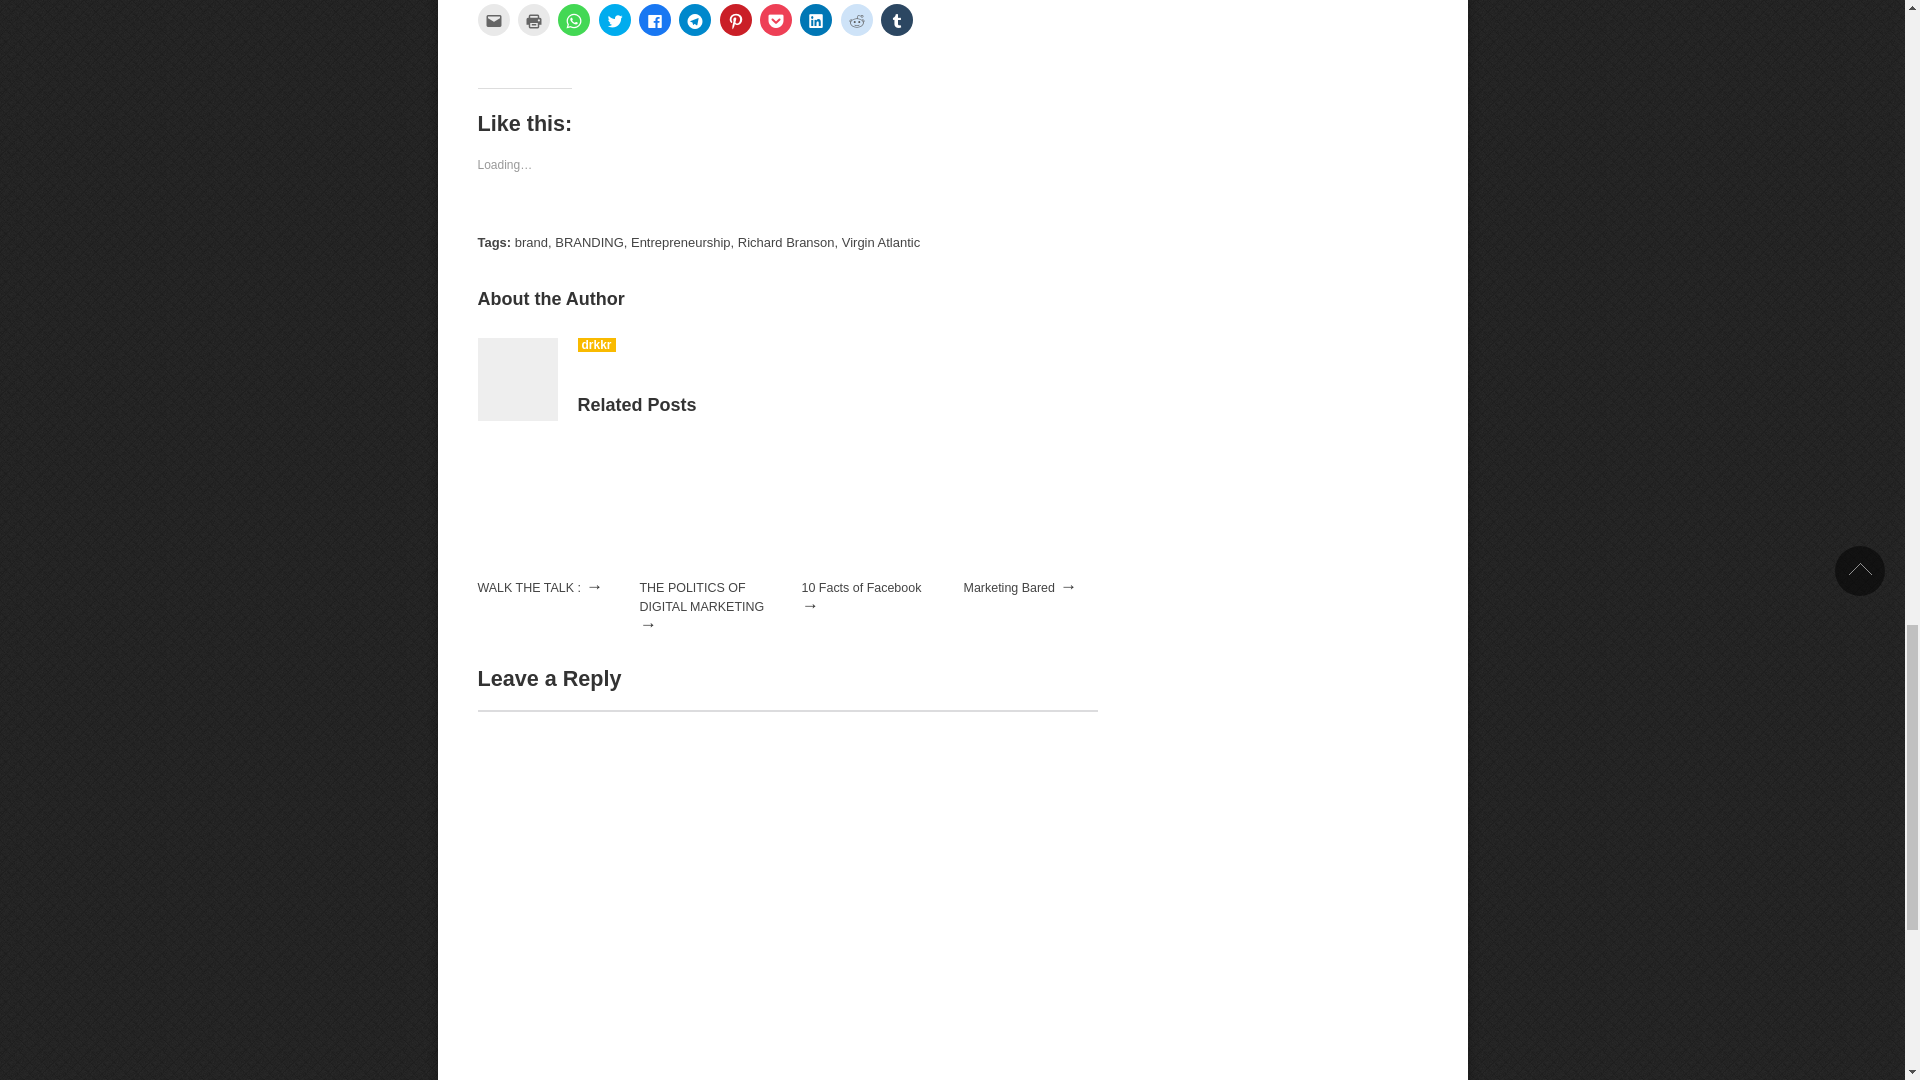 The width and height of the screenshot is (1920, 1080). Describe the element at coordinates (596, 345) in the screenshot. I see `Posts by drkkr` at that location.